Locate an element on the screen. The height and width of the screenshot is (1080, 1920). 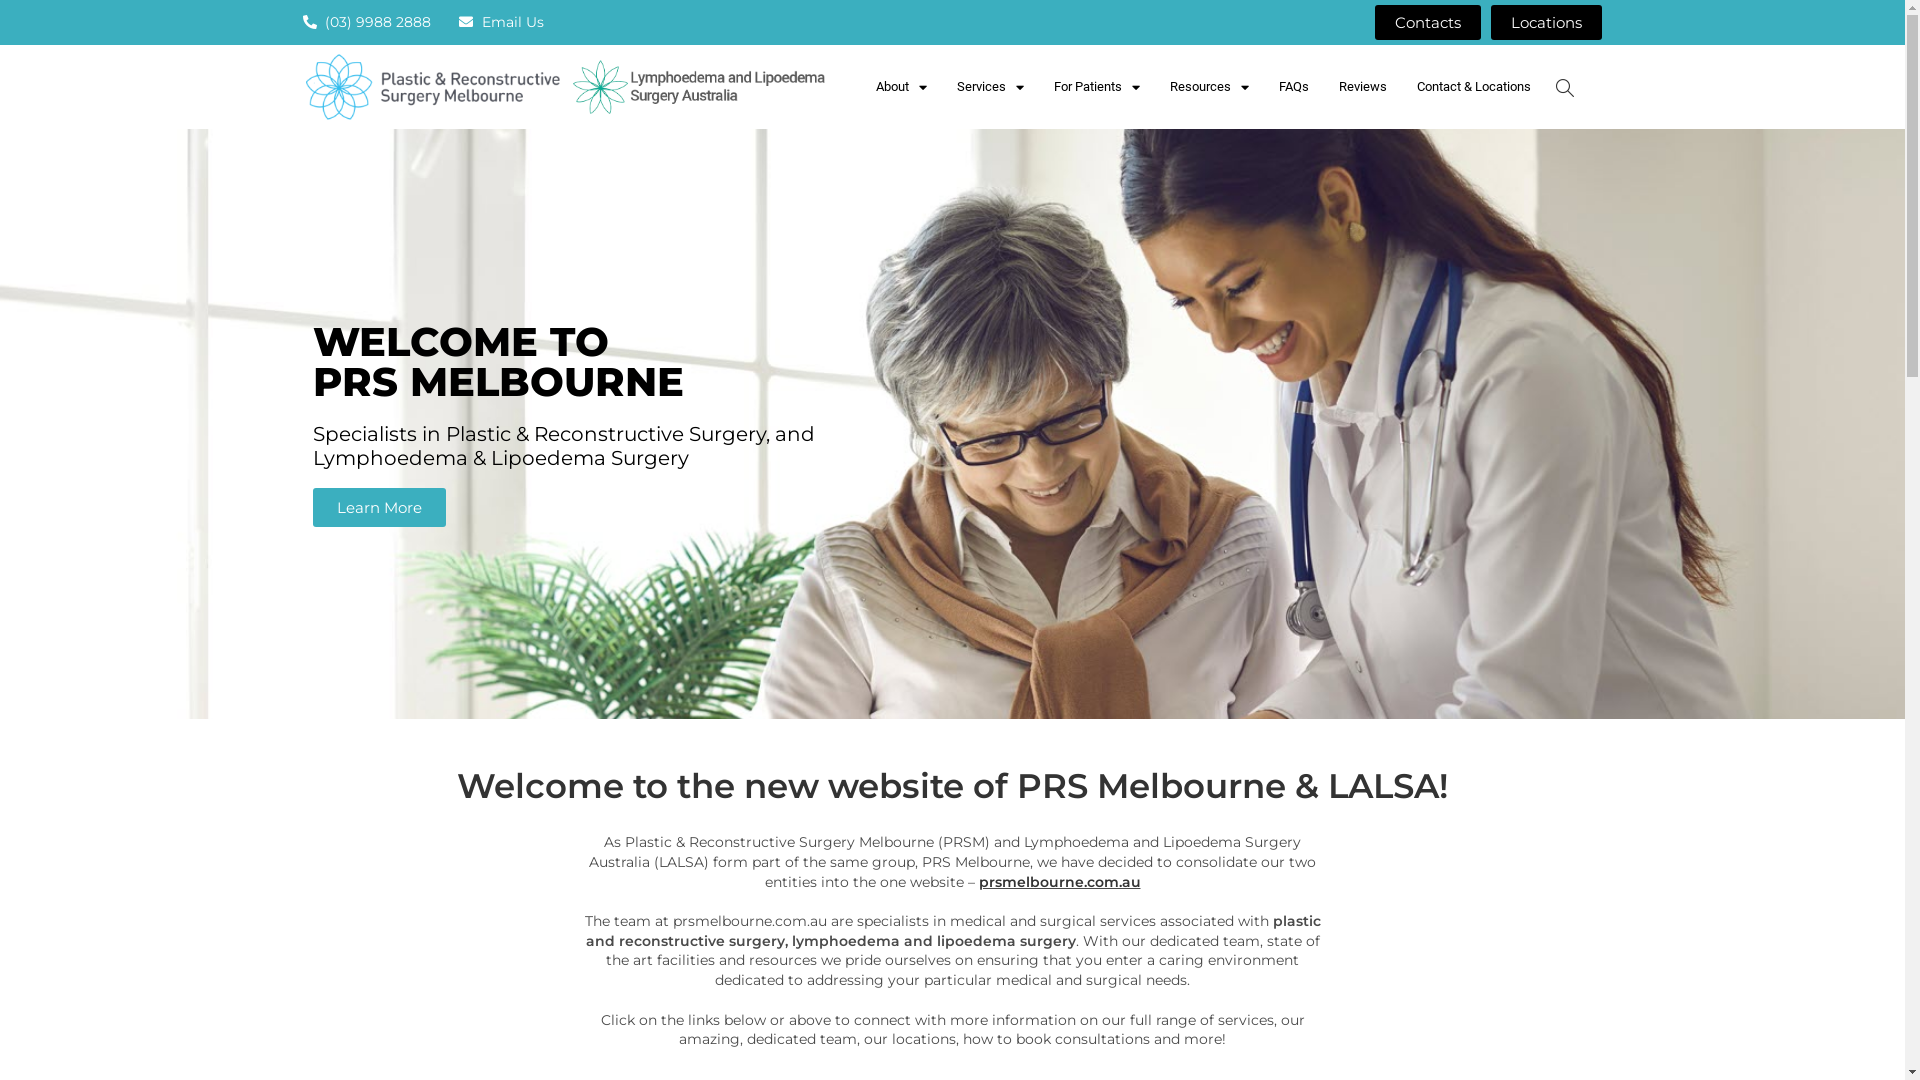
(03) 9988 2888 is located at coordinates (366, 23).